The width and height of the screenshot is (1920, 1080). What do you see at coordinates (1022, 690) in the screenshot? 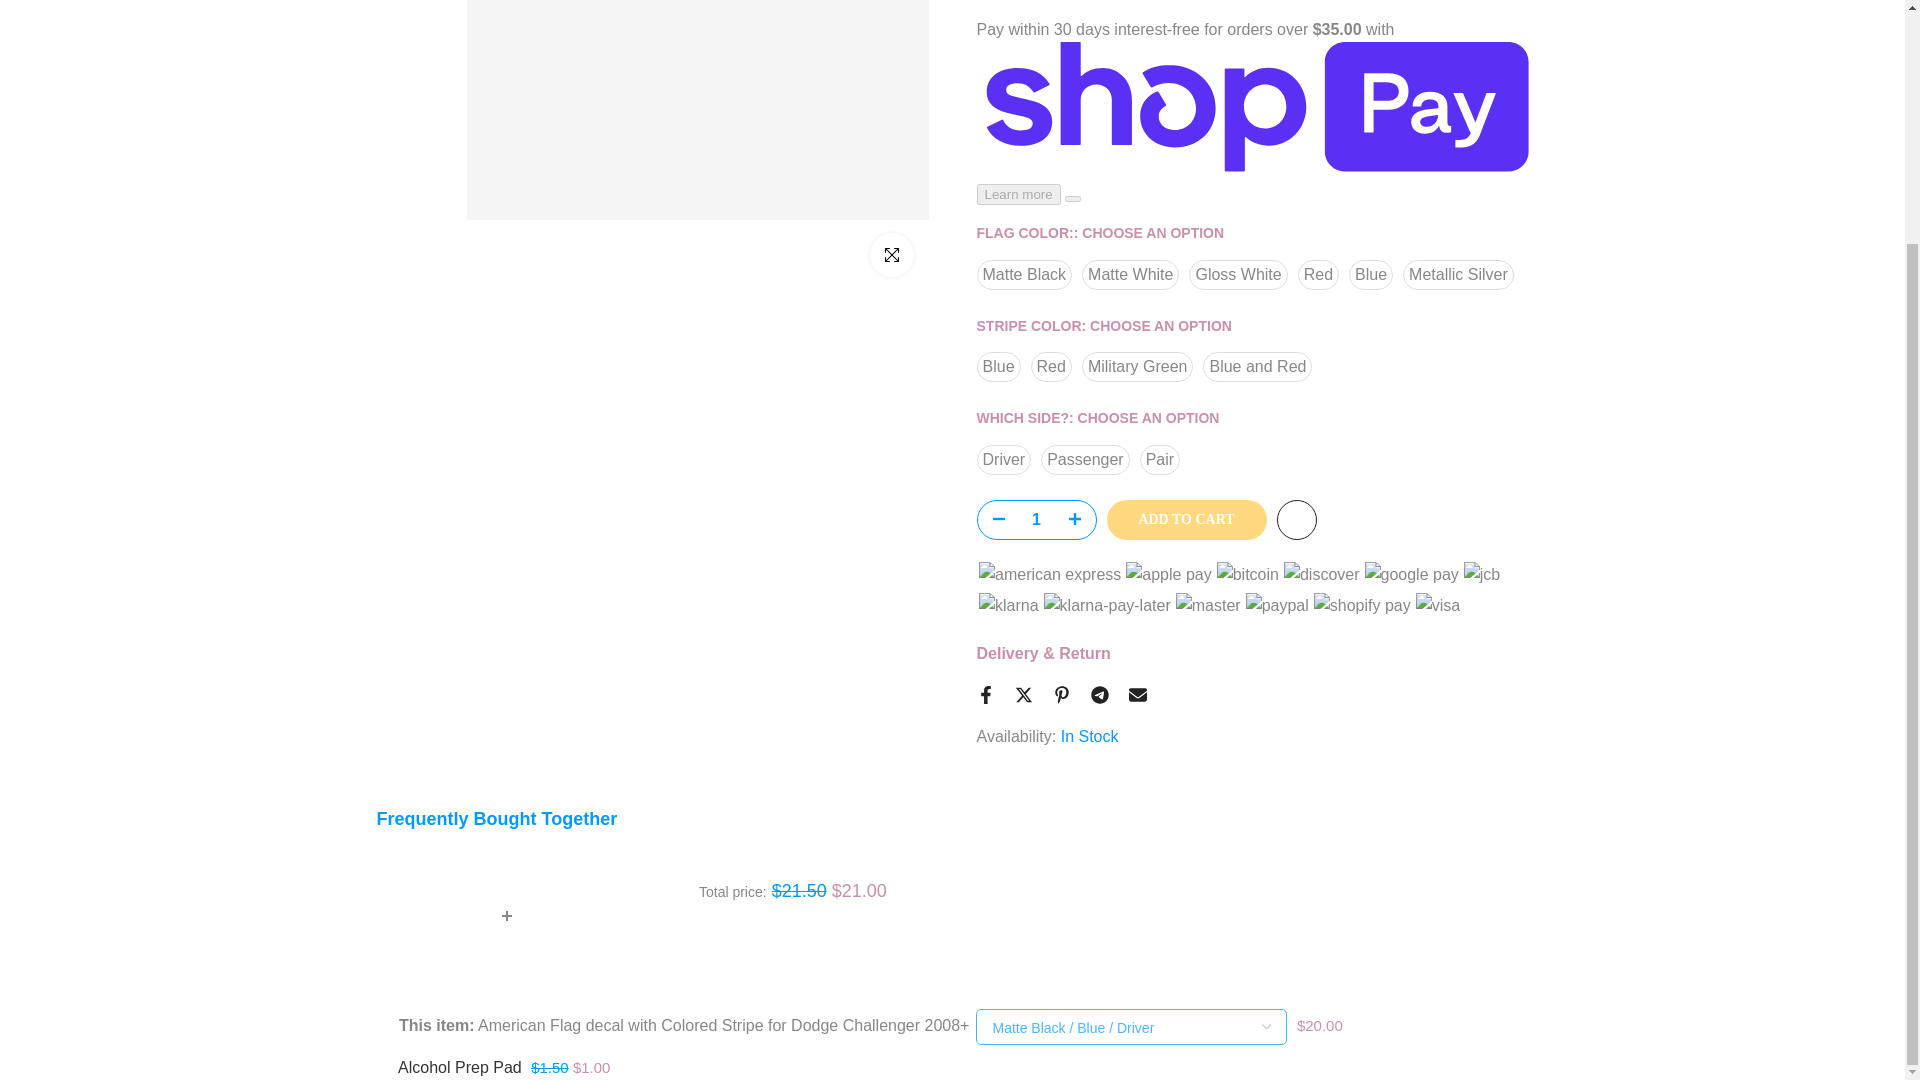
I see `Share on Twitter` at bounding box center [1022, 690].